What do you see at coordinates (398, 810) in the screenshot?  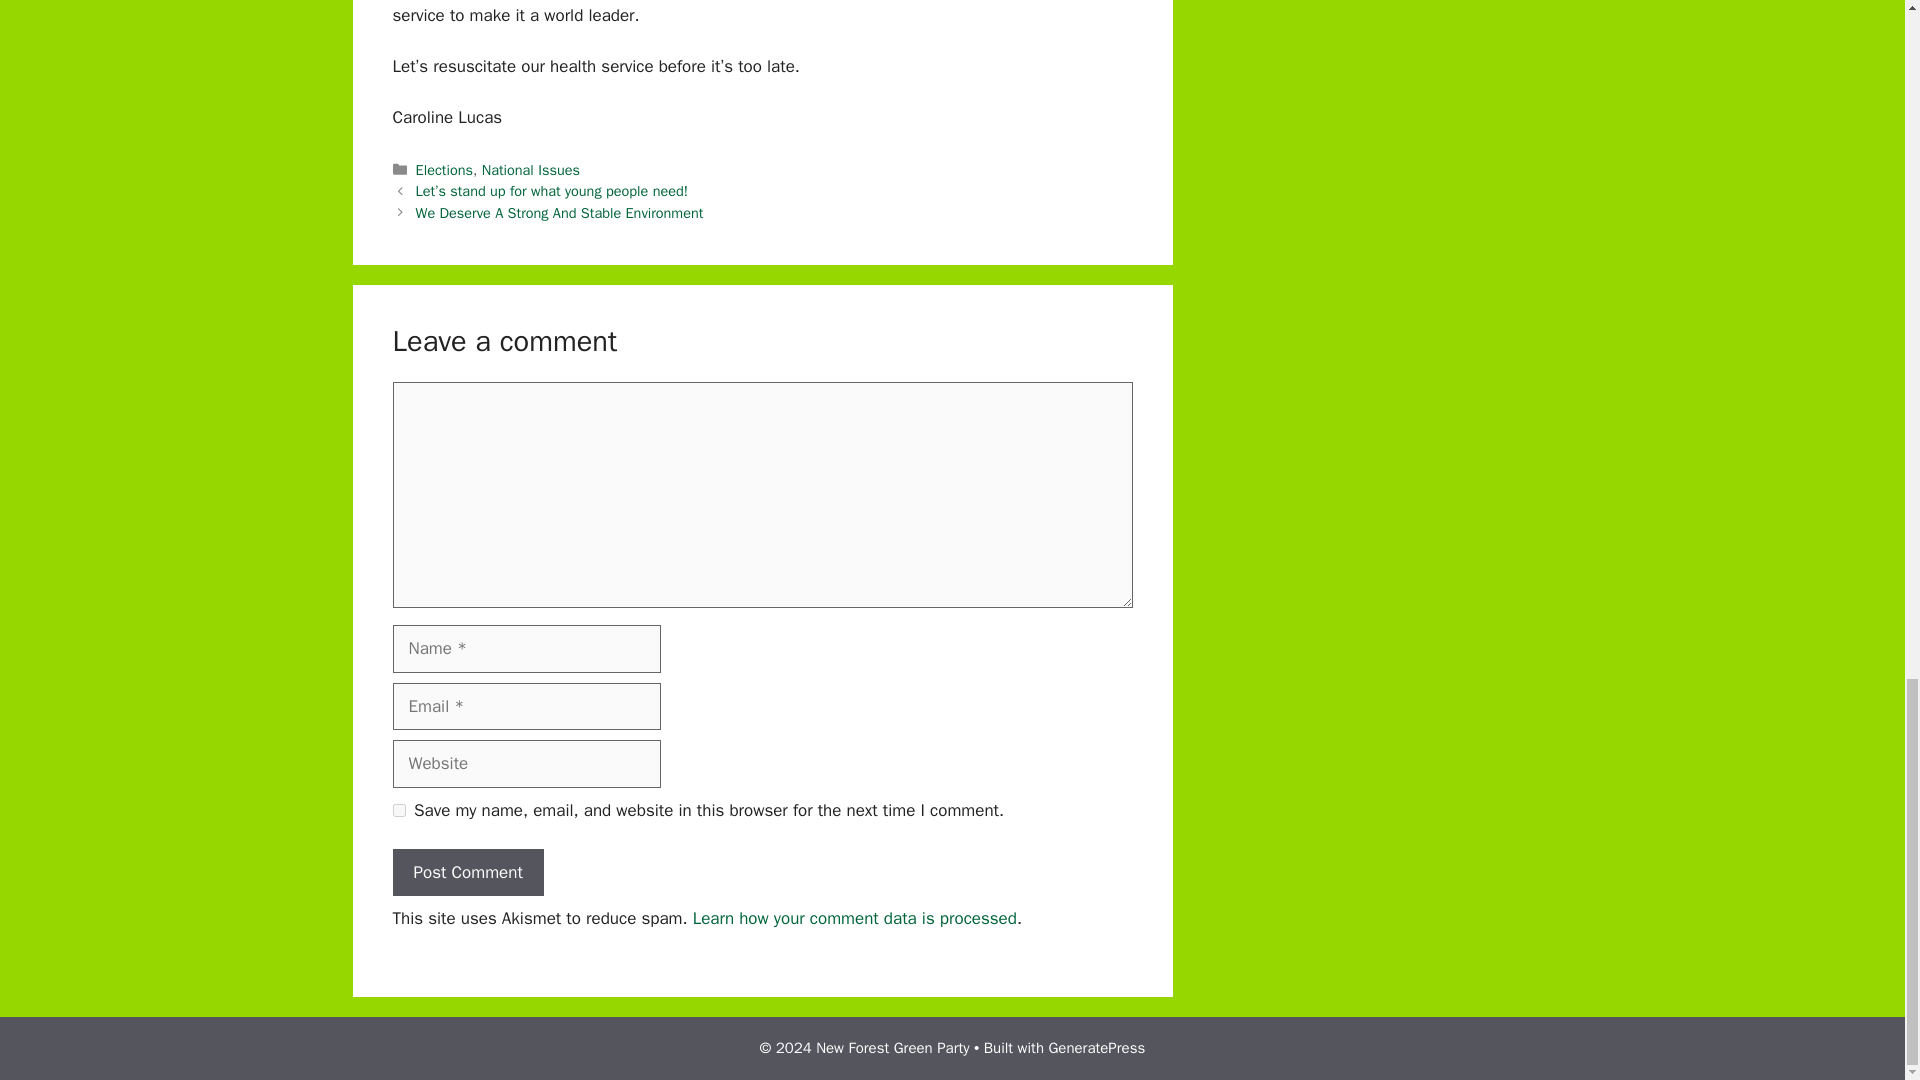 I see `yes` at bounding box center [398, 810].